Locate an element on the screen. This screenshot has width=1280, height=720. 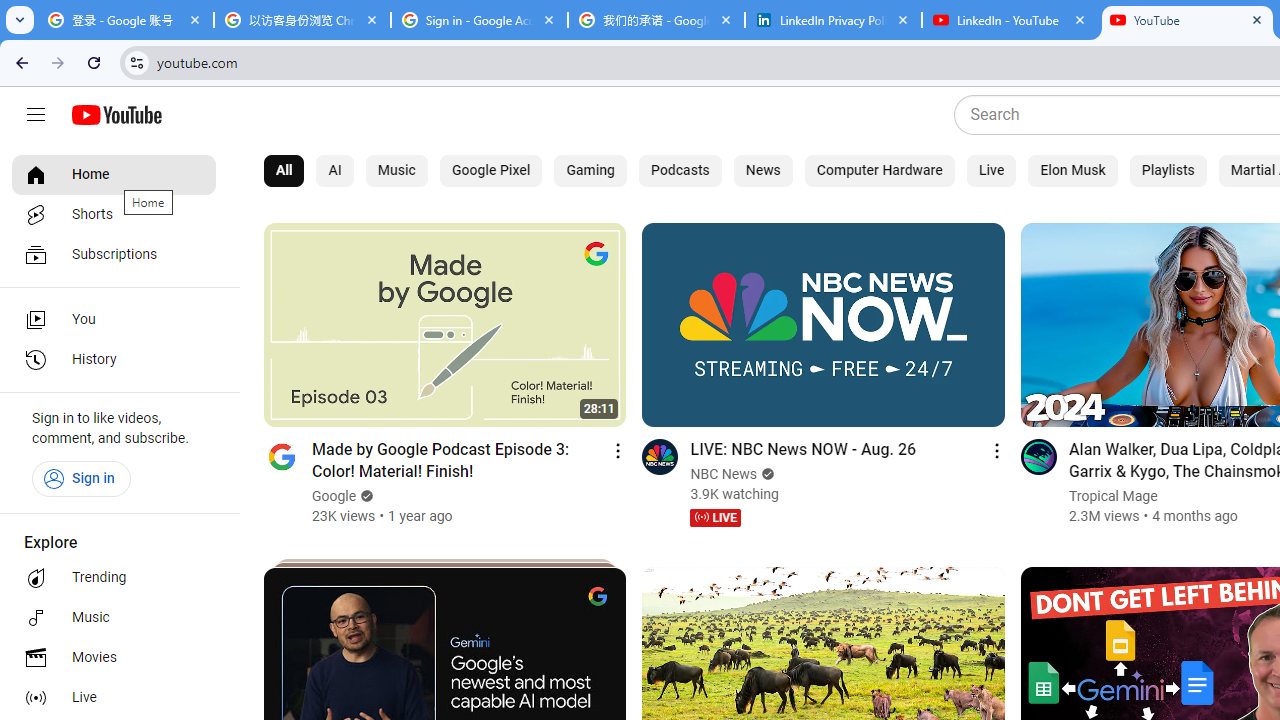
Google Pixel is located at coordinates (490, 170).